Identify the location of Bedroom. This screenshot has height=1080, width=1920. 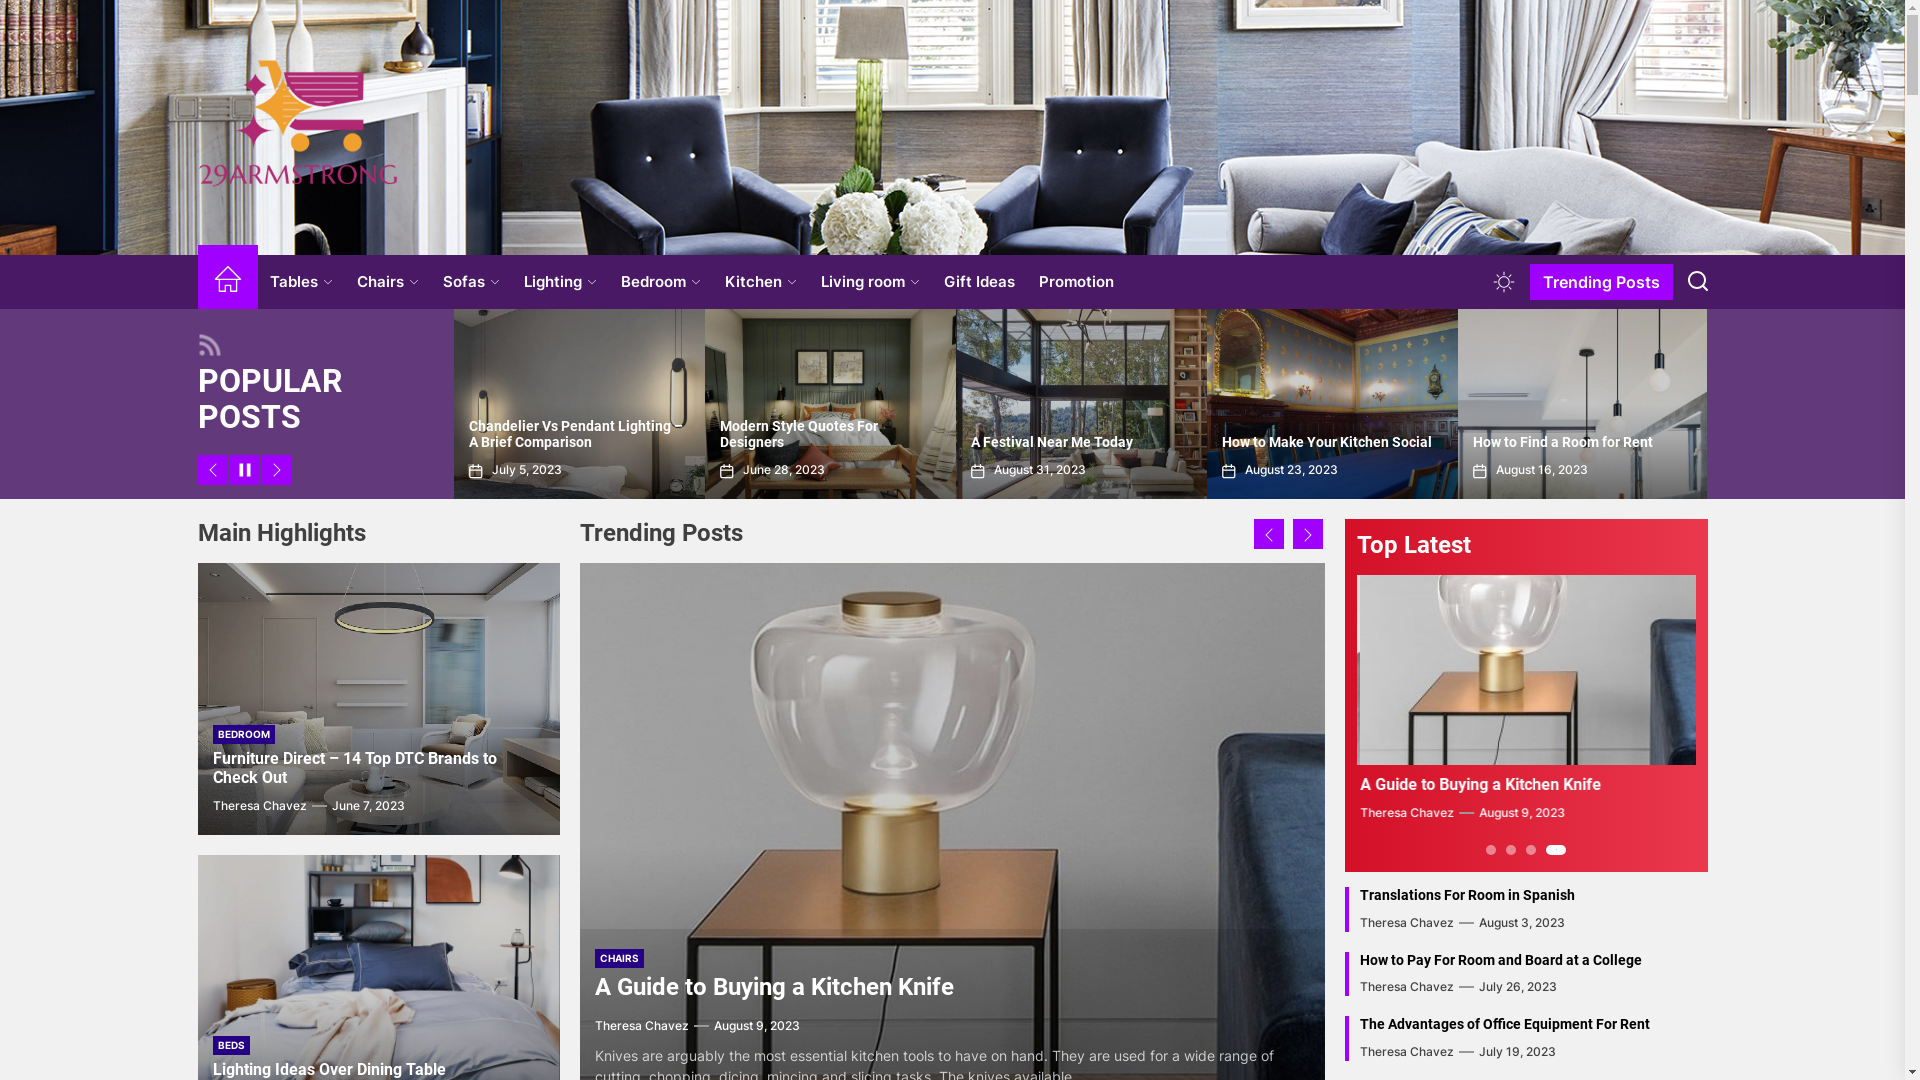
(660, 282).